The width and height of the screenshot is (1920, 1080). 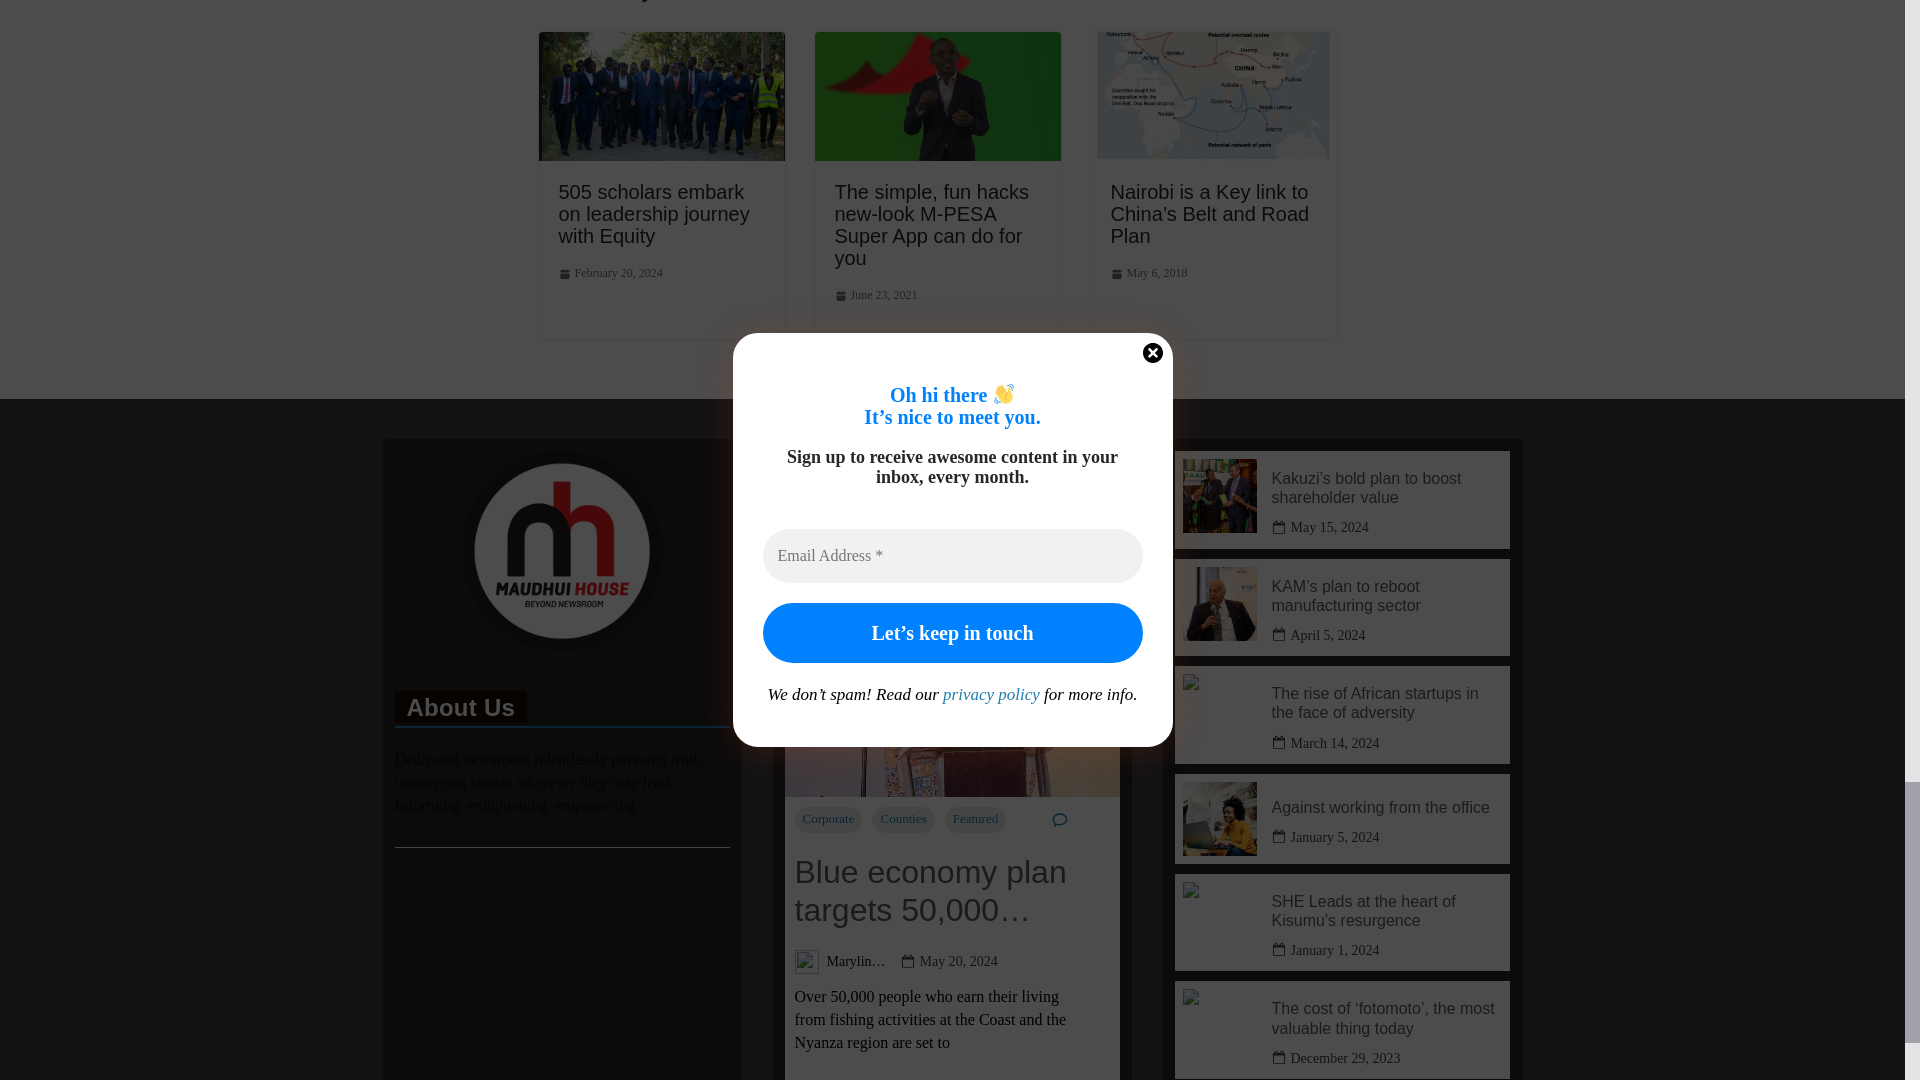 What do you see at coordinates (875, 296) in the screenshot?
I see `11:03 AM` at bounding box center [875, 296].